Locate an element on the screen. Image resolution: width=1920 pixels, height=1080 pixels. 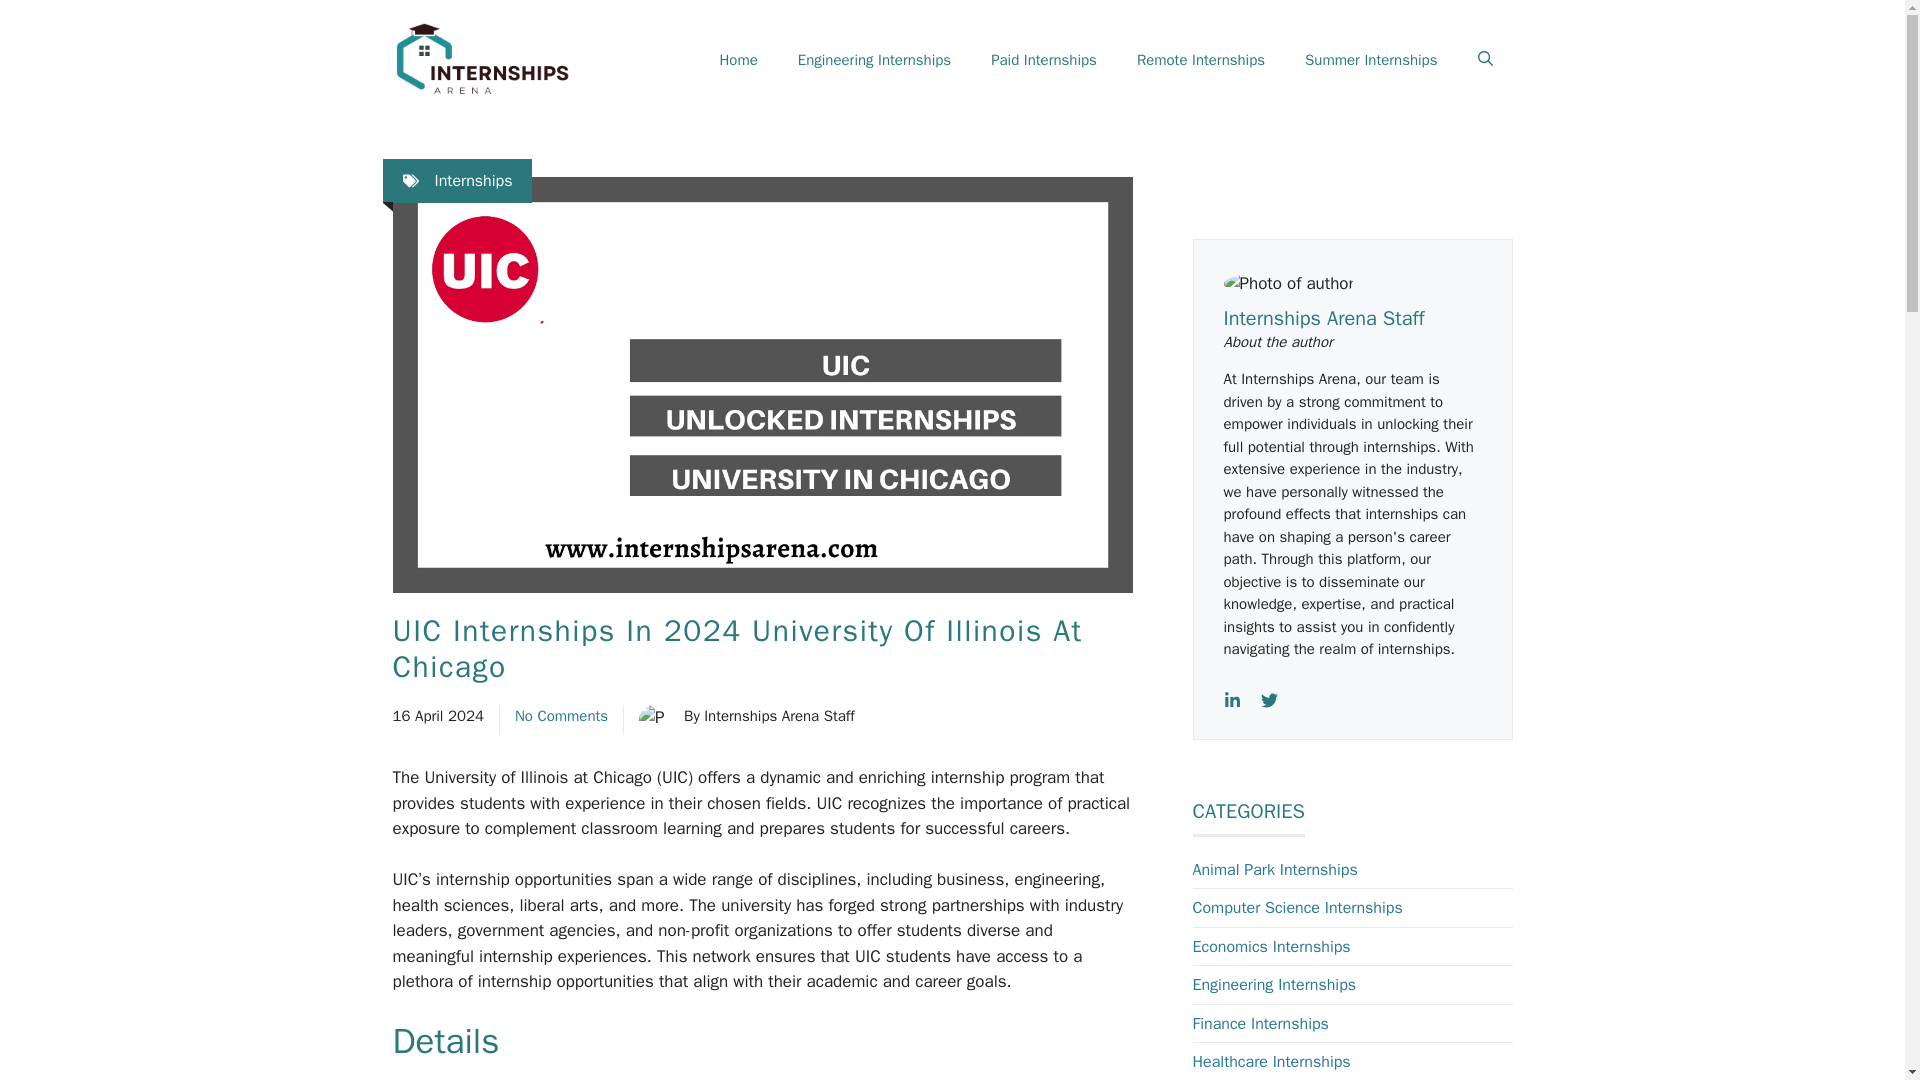
Internships is located at coordinates (472, 180).